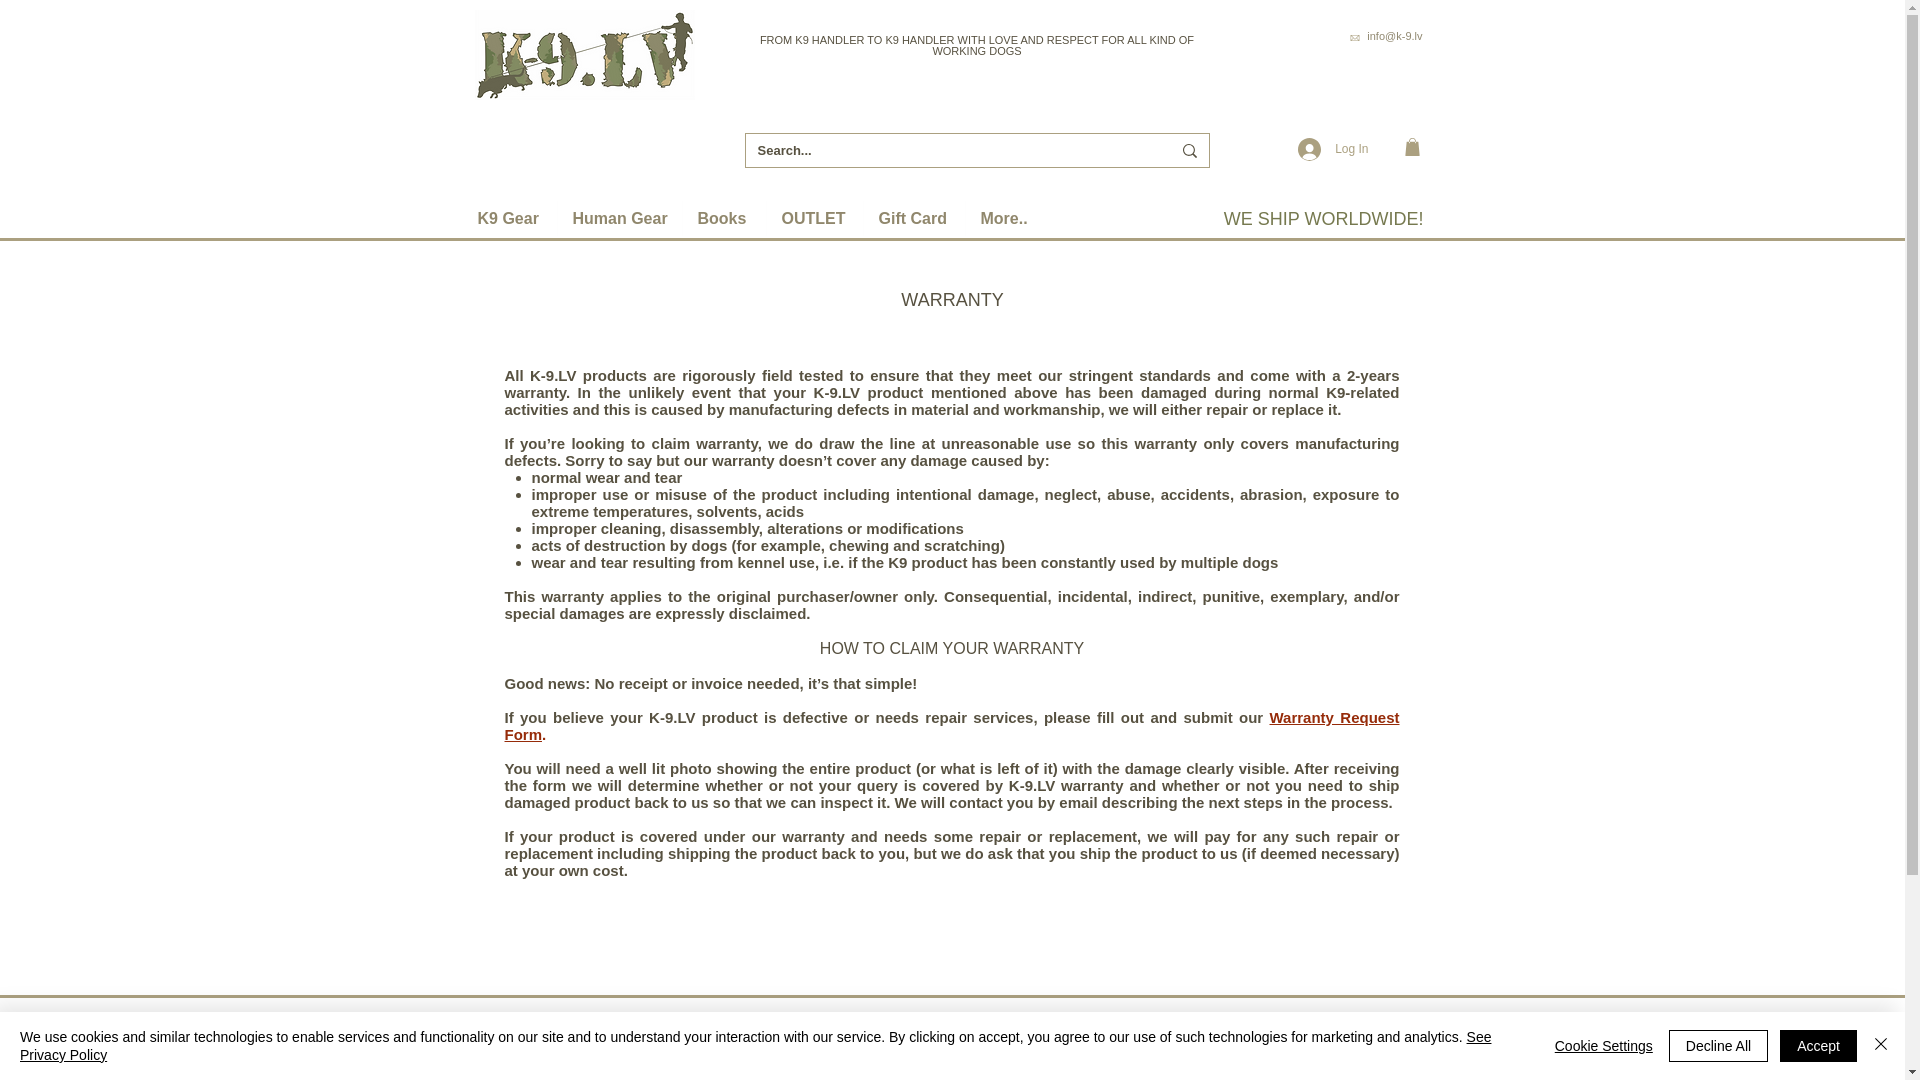 The height and width of the screenshot is (1080, 1920). I want to click on Human Gear, so click(620, 218).